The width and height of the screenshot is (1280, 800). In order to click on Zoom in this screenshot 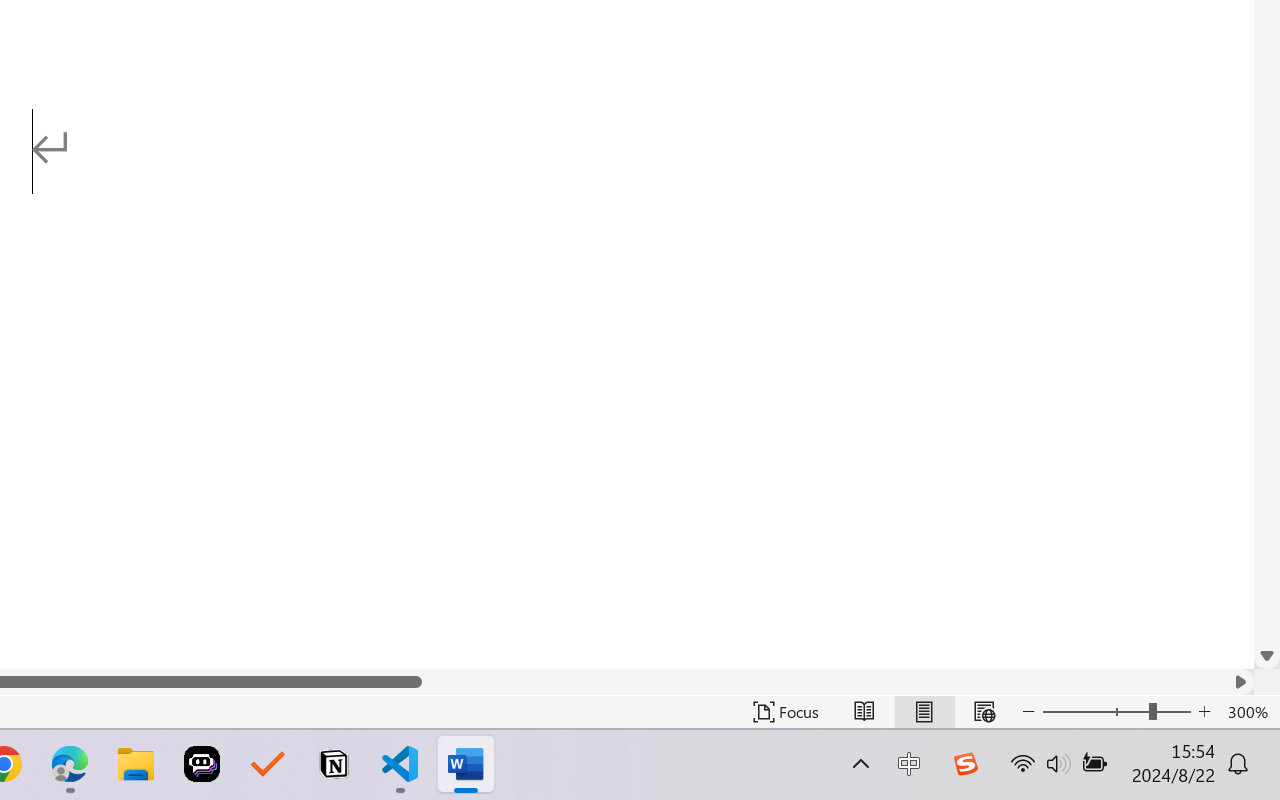, I will do `click(1116, 712)`.